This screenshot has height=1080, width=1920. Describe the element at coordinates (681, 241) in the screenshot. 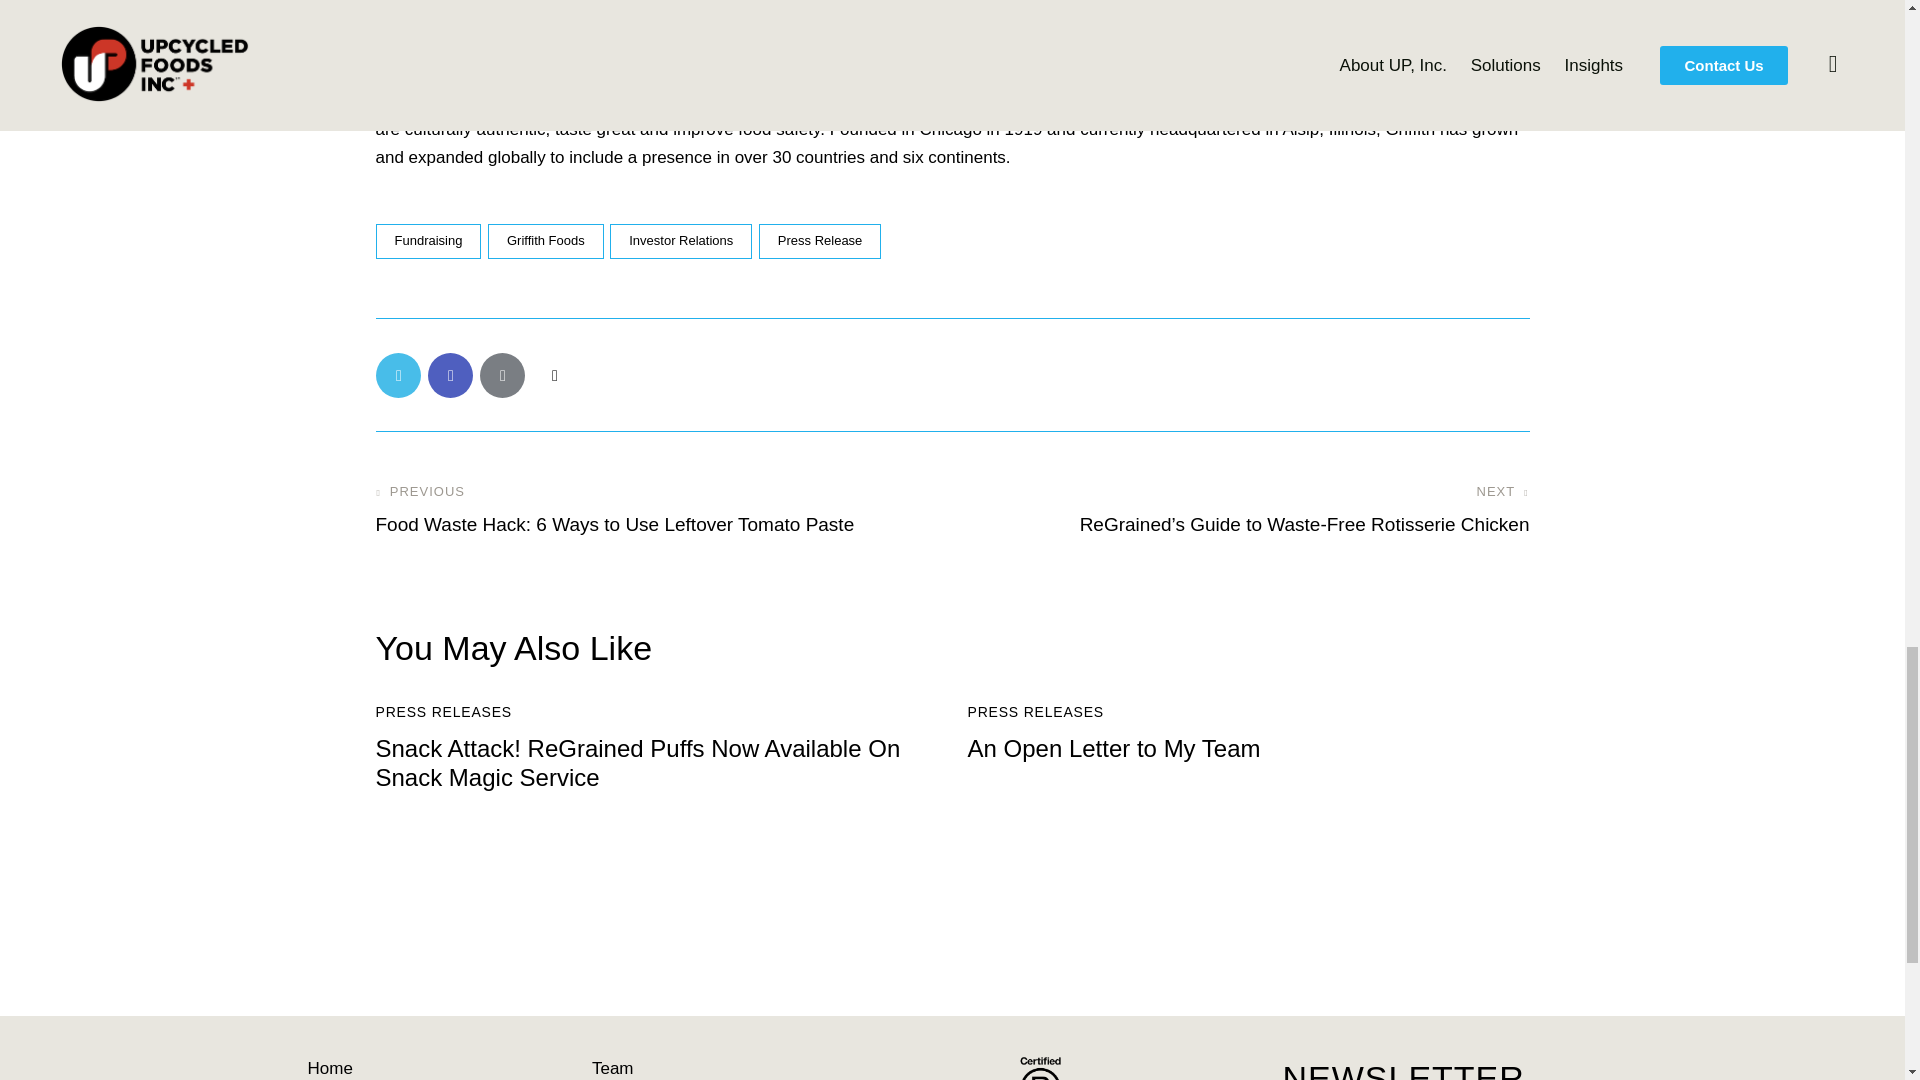

I see `Investor Relations` at that location.